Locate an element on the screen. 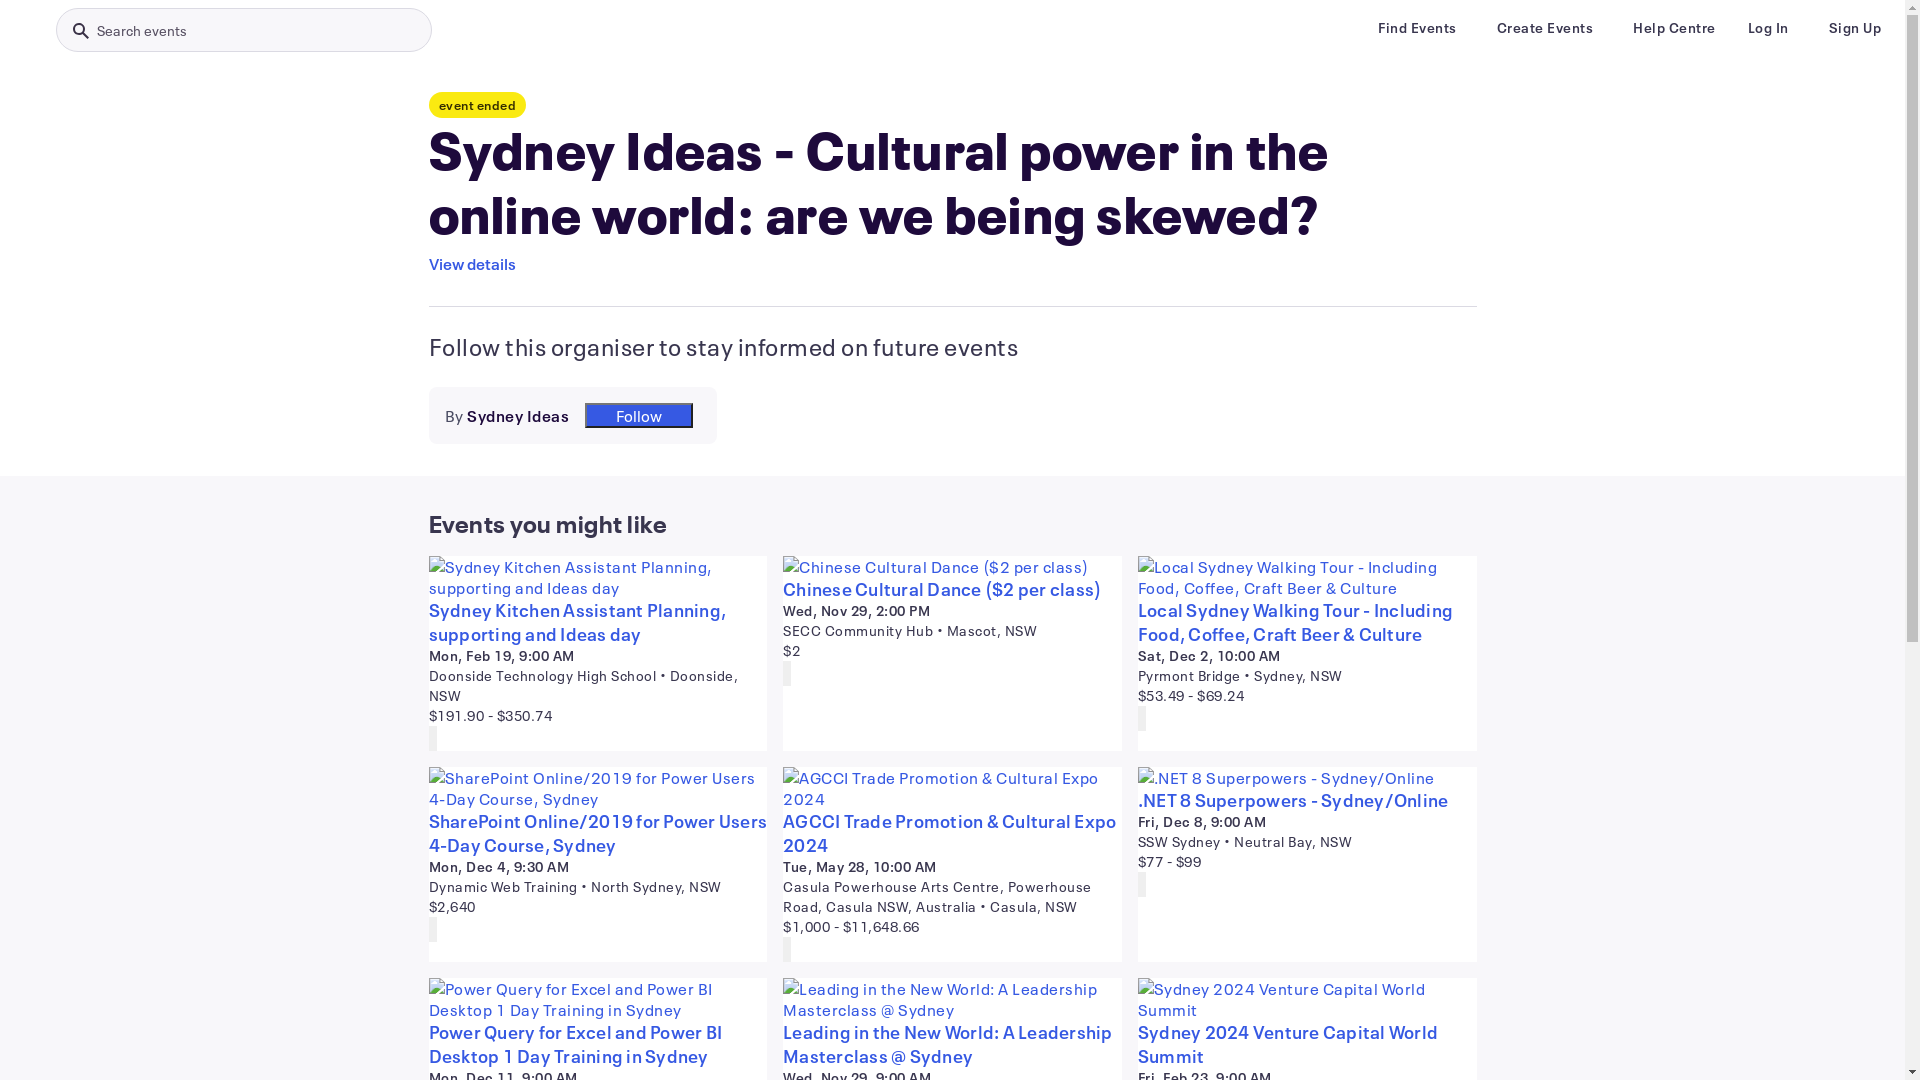 The image size is (1920, 1080). Find Events is located at coordinates (1418, 28).